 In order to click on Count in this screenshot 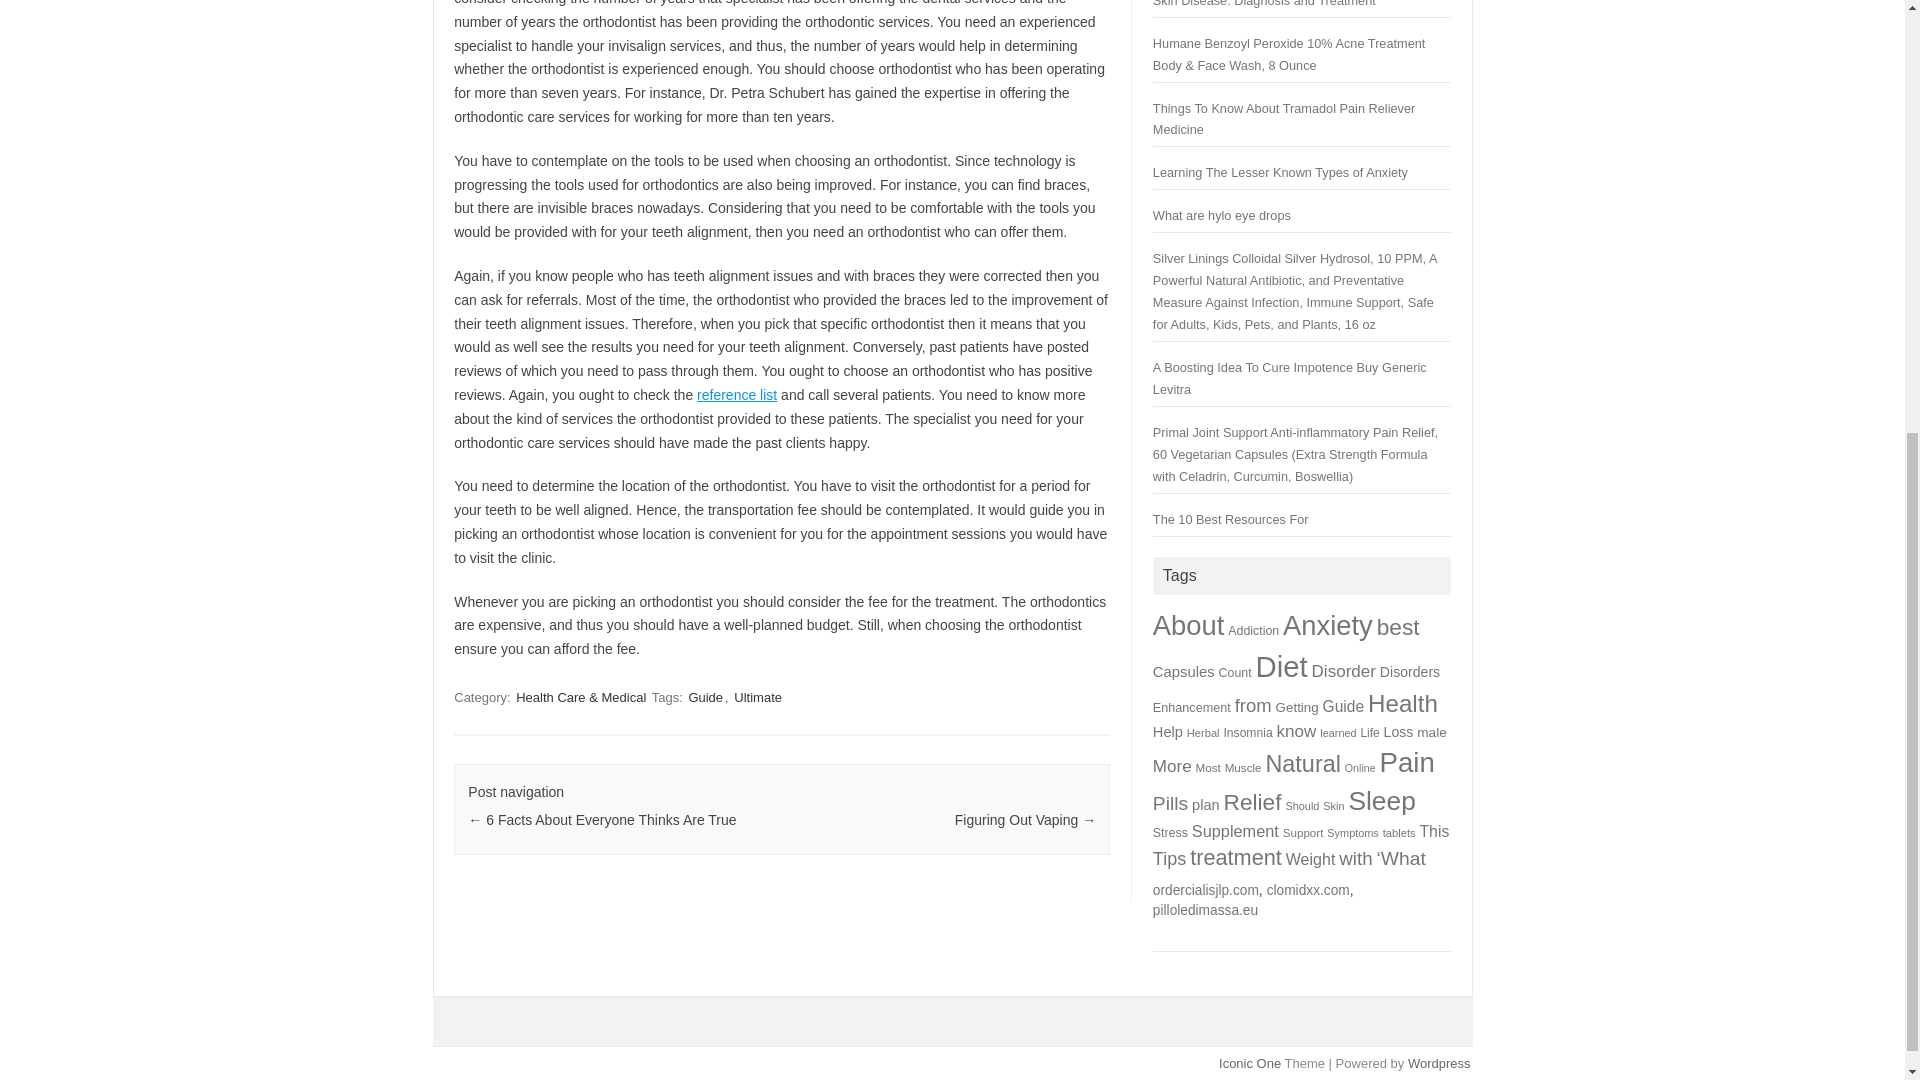, I will do `click(1235, 673)`.